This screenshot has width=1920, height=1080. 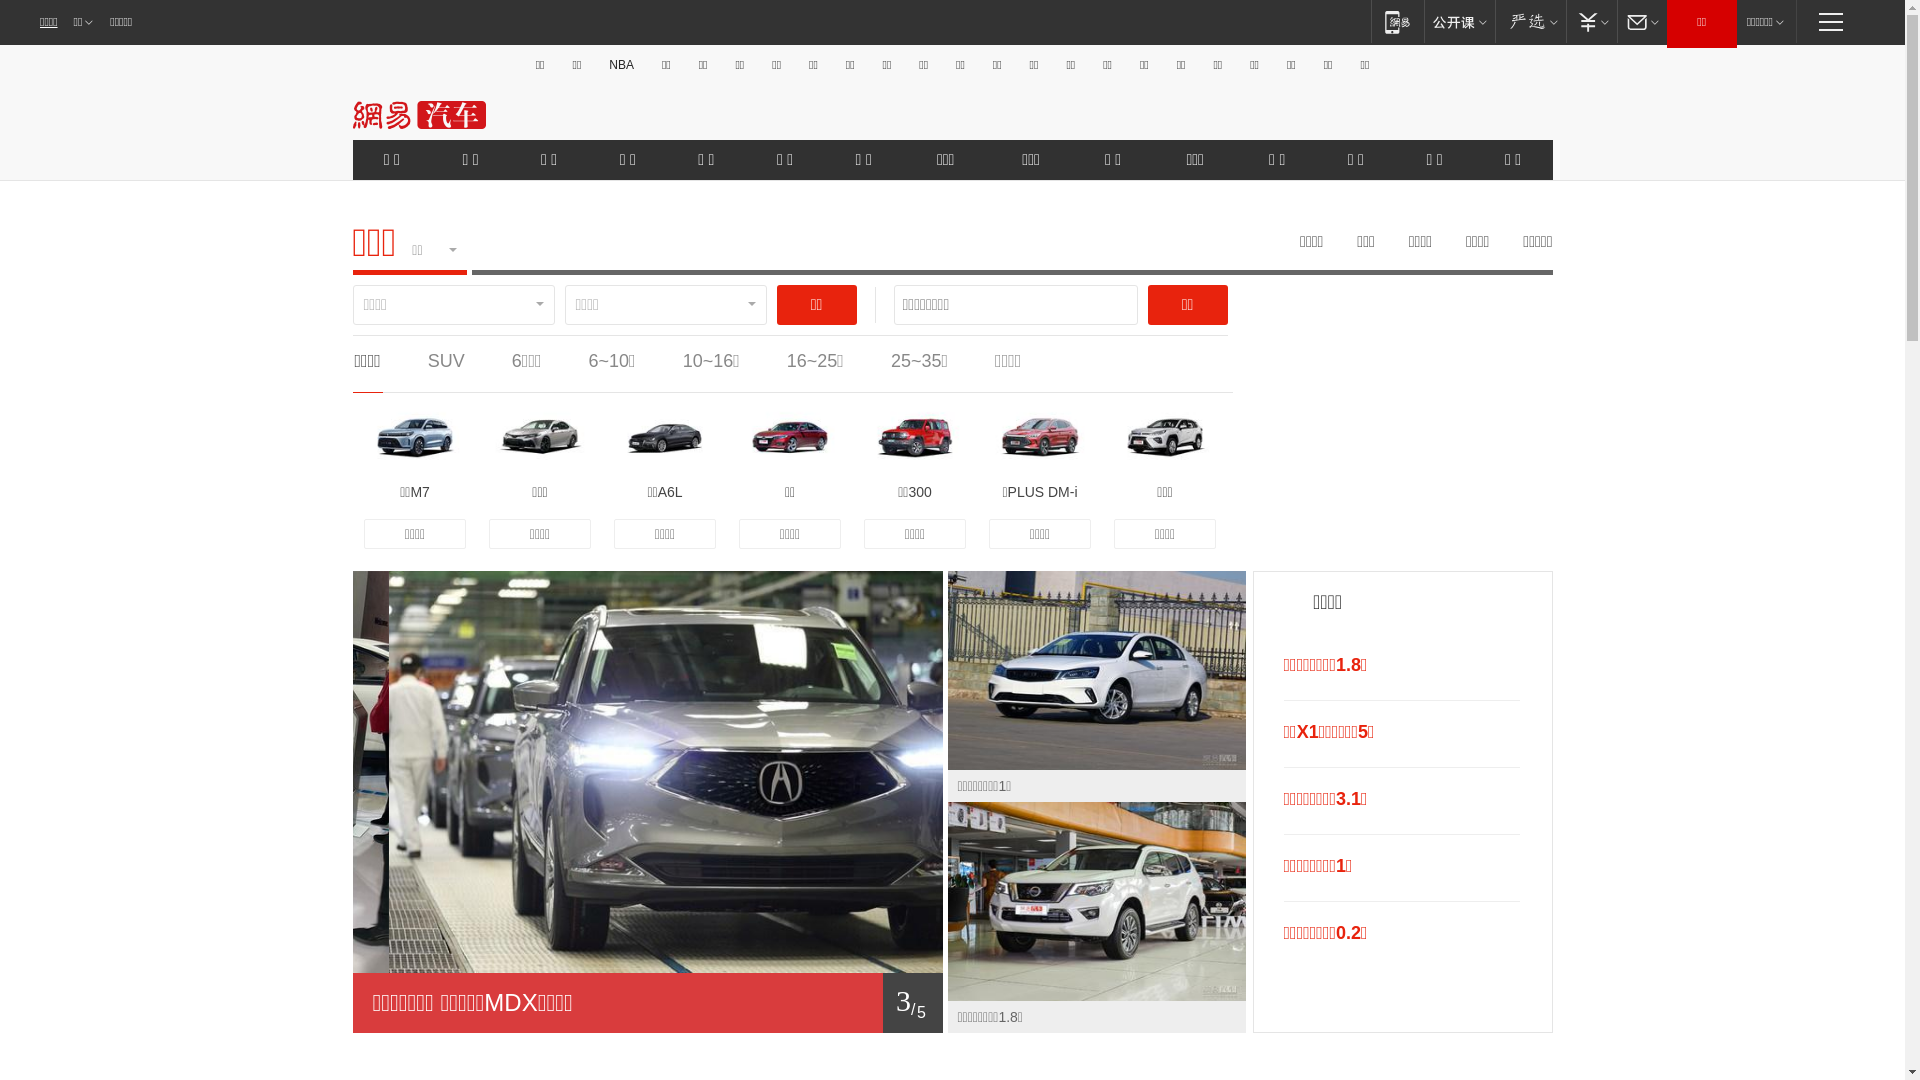 What do you see at coordinates (622, 65) in the screenshot?
I see `NBA` at bounding box center [622, 65].